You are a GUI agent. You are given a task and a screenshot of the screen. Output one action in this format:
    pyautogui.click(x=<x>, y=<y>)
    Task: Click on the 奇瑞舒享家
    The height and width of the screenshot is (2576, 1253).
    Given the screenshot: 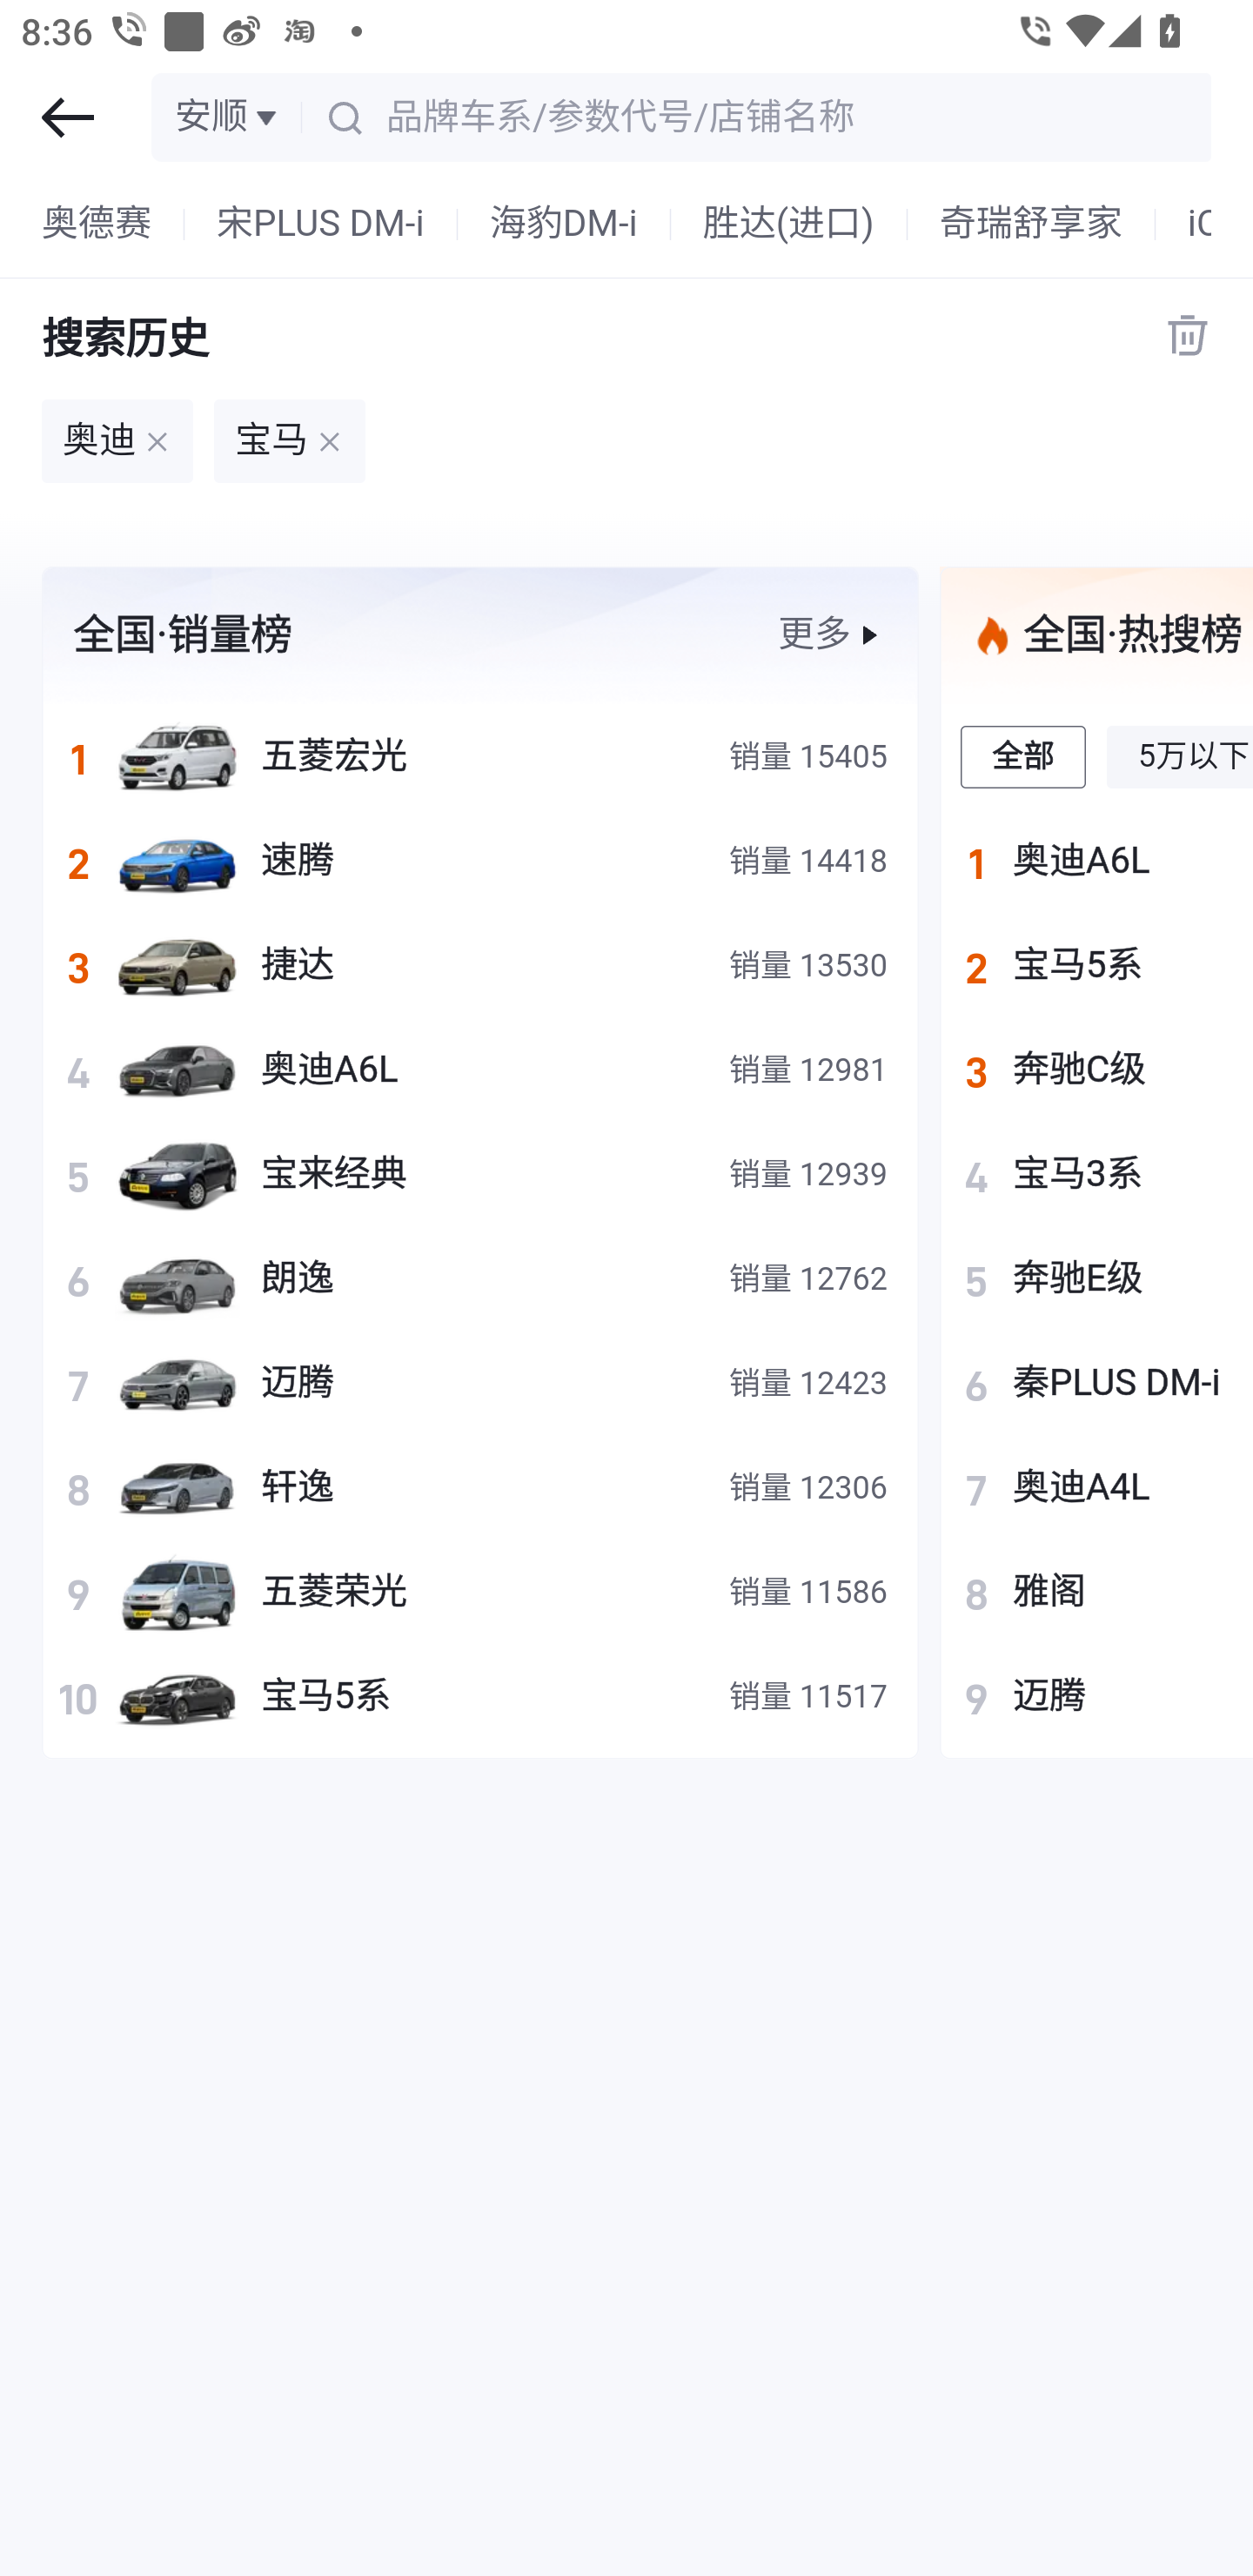 What is the action you would take?
    pyautogui.click(x=1030, y=225)
    